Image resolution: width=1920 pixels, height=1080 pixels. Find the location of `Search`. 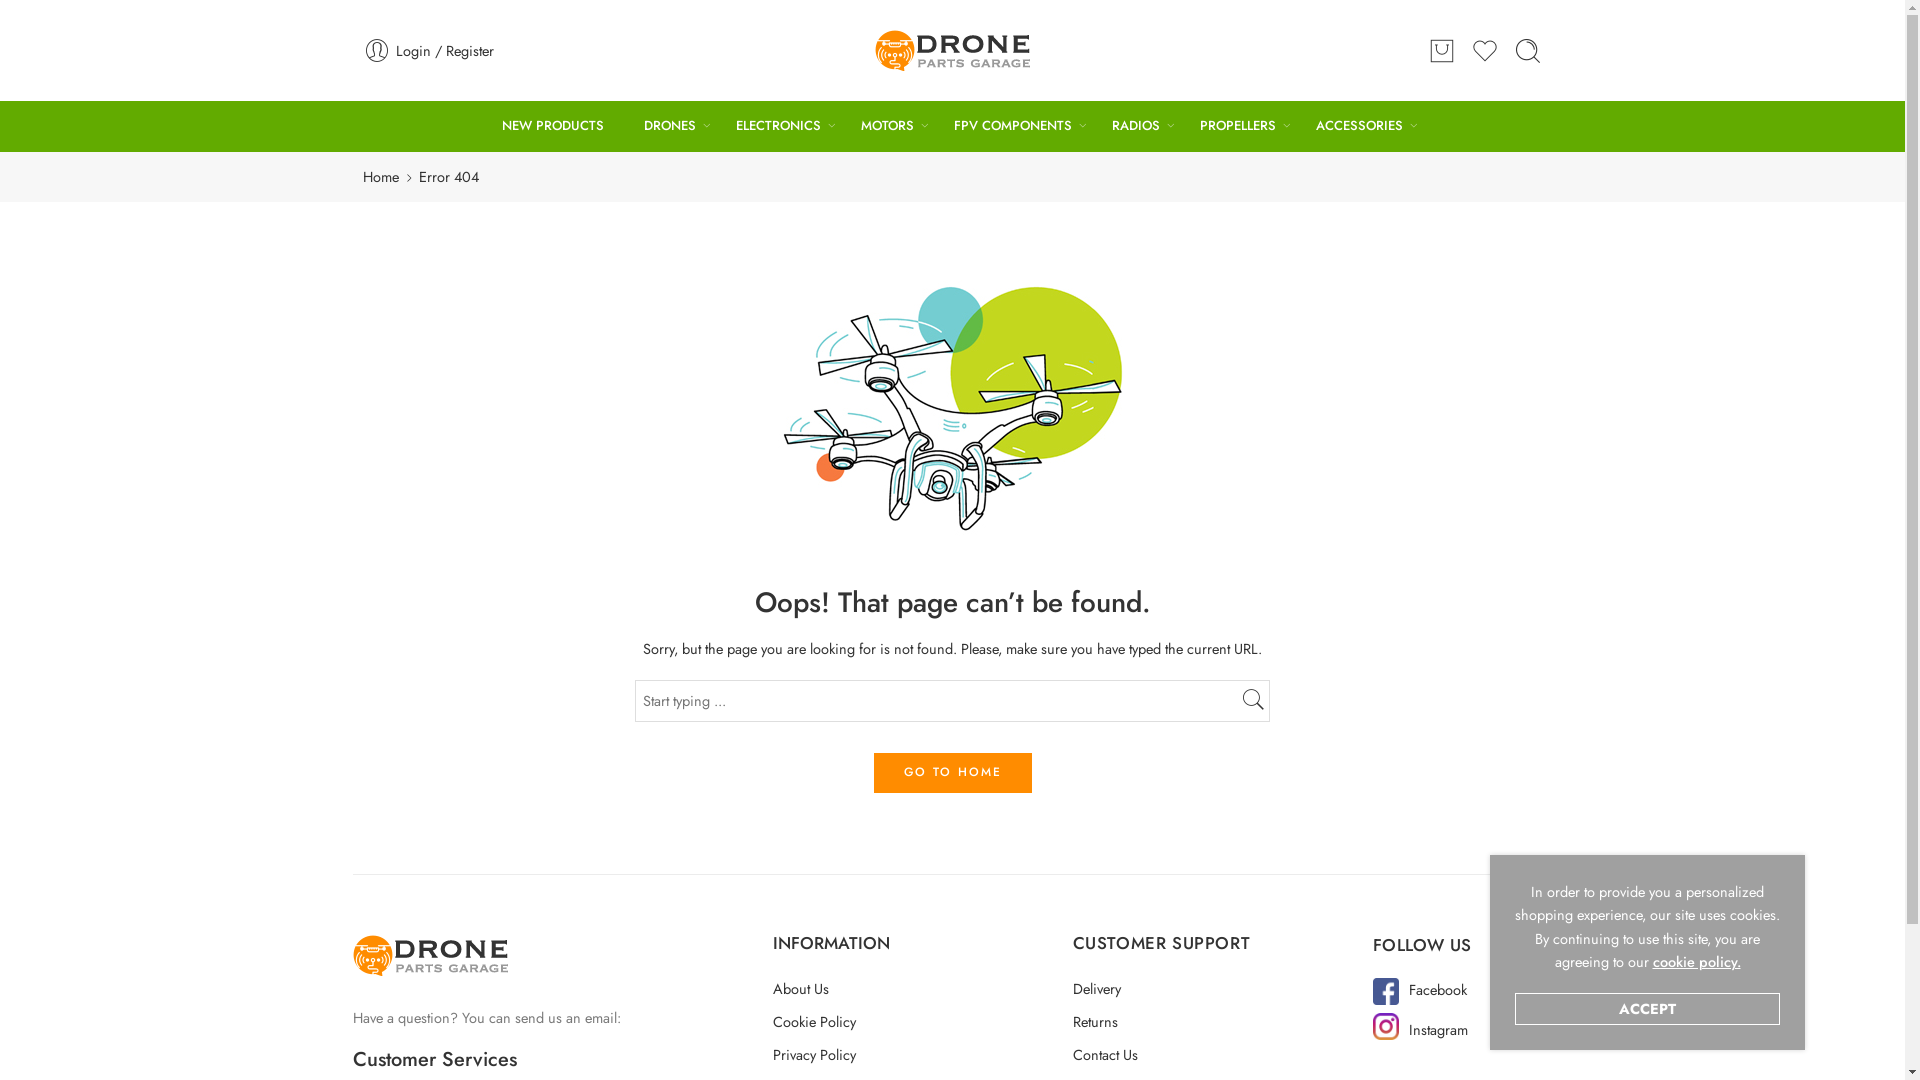

Search is located at coordinates (1528, 50).